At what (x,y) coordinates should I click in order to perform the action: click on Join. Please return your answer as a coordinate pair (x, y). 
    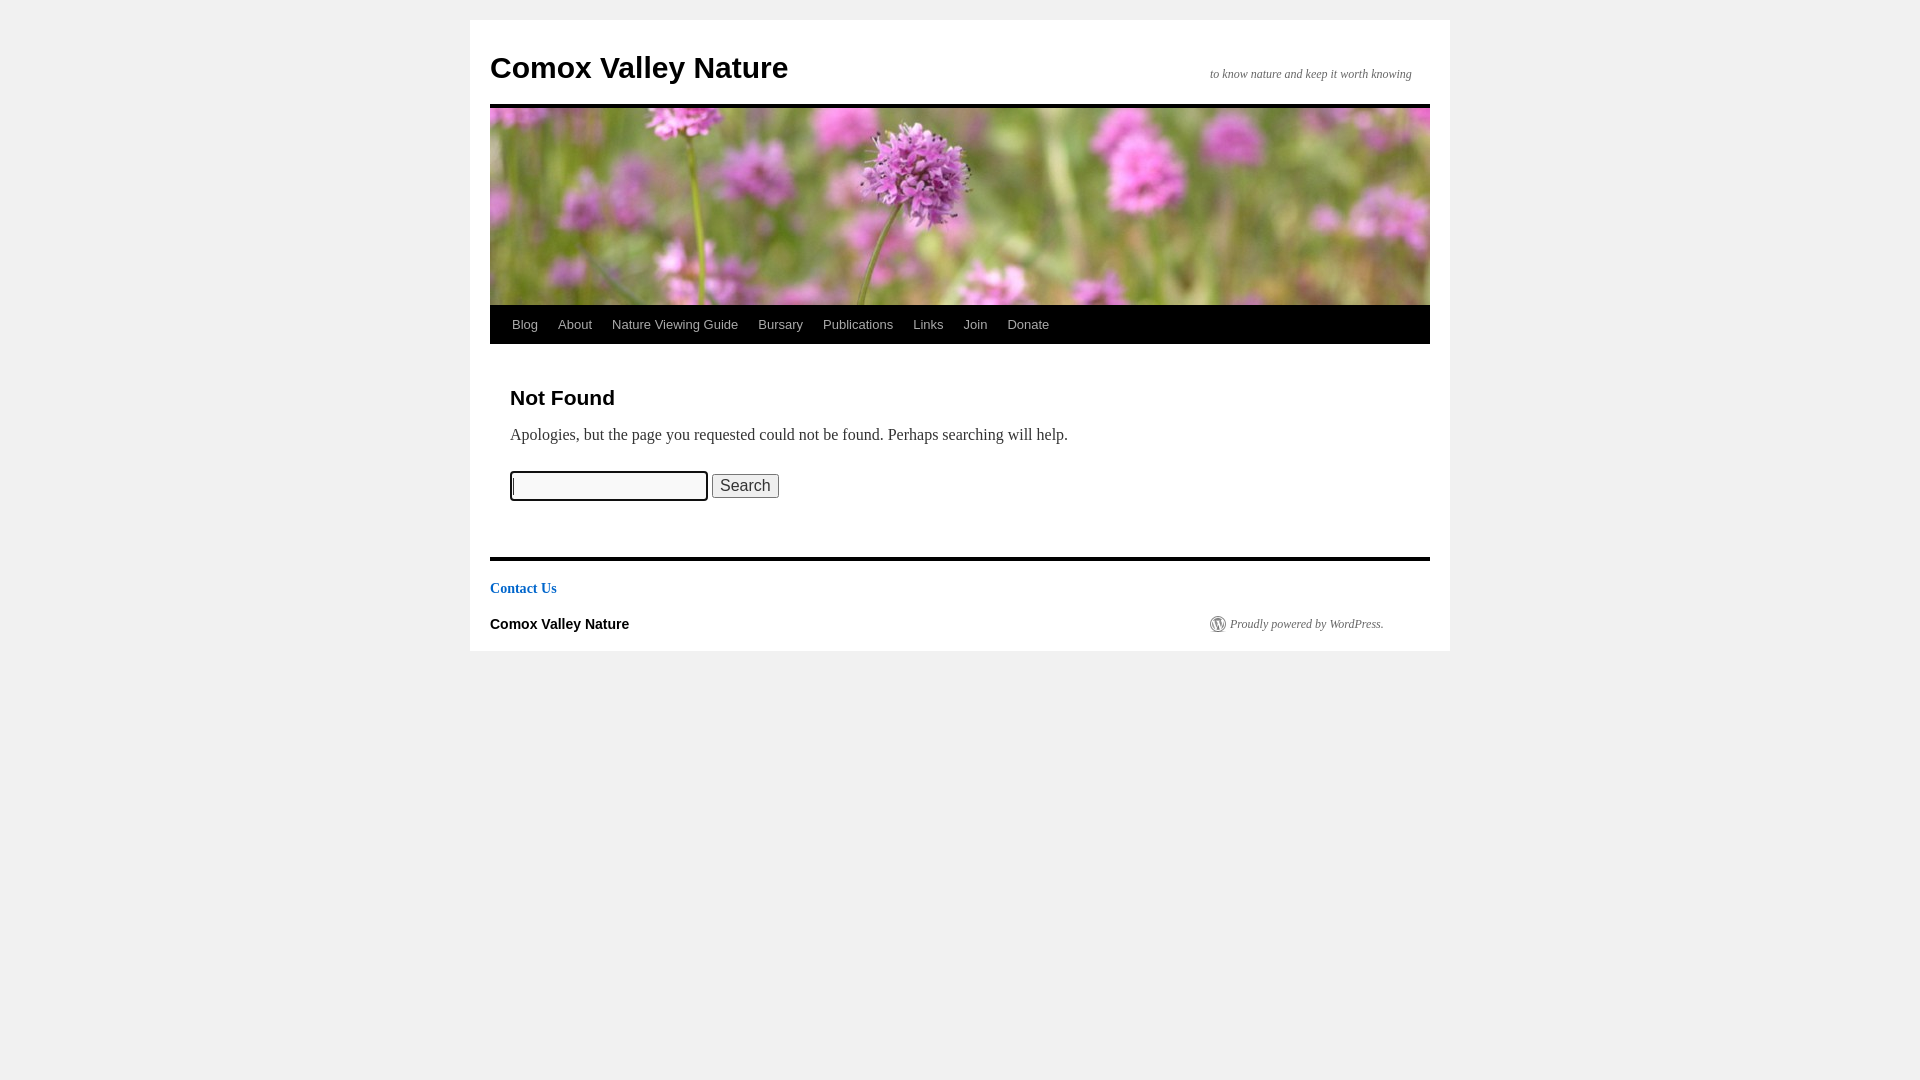
    Looking at the image, I should click on (976, 325).